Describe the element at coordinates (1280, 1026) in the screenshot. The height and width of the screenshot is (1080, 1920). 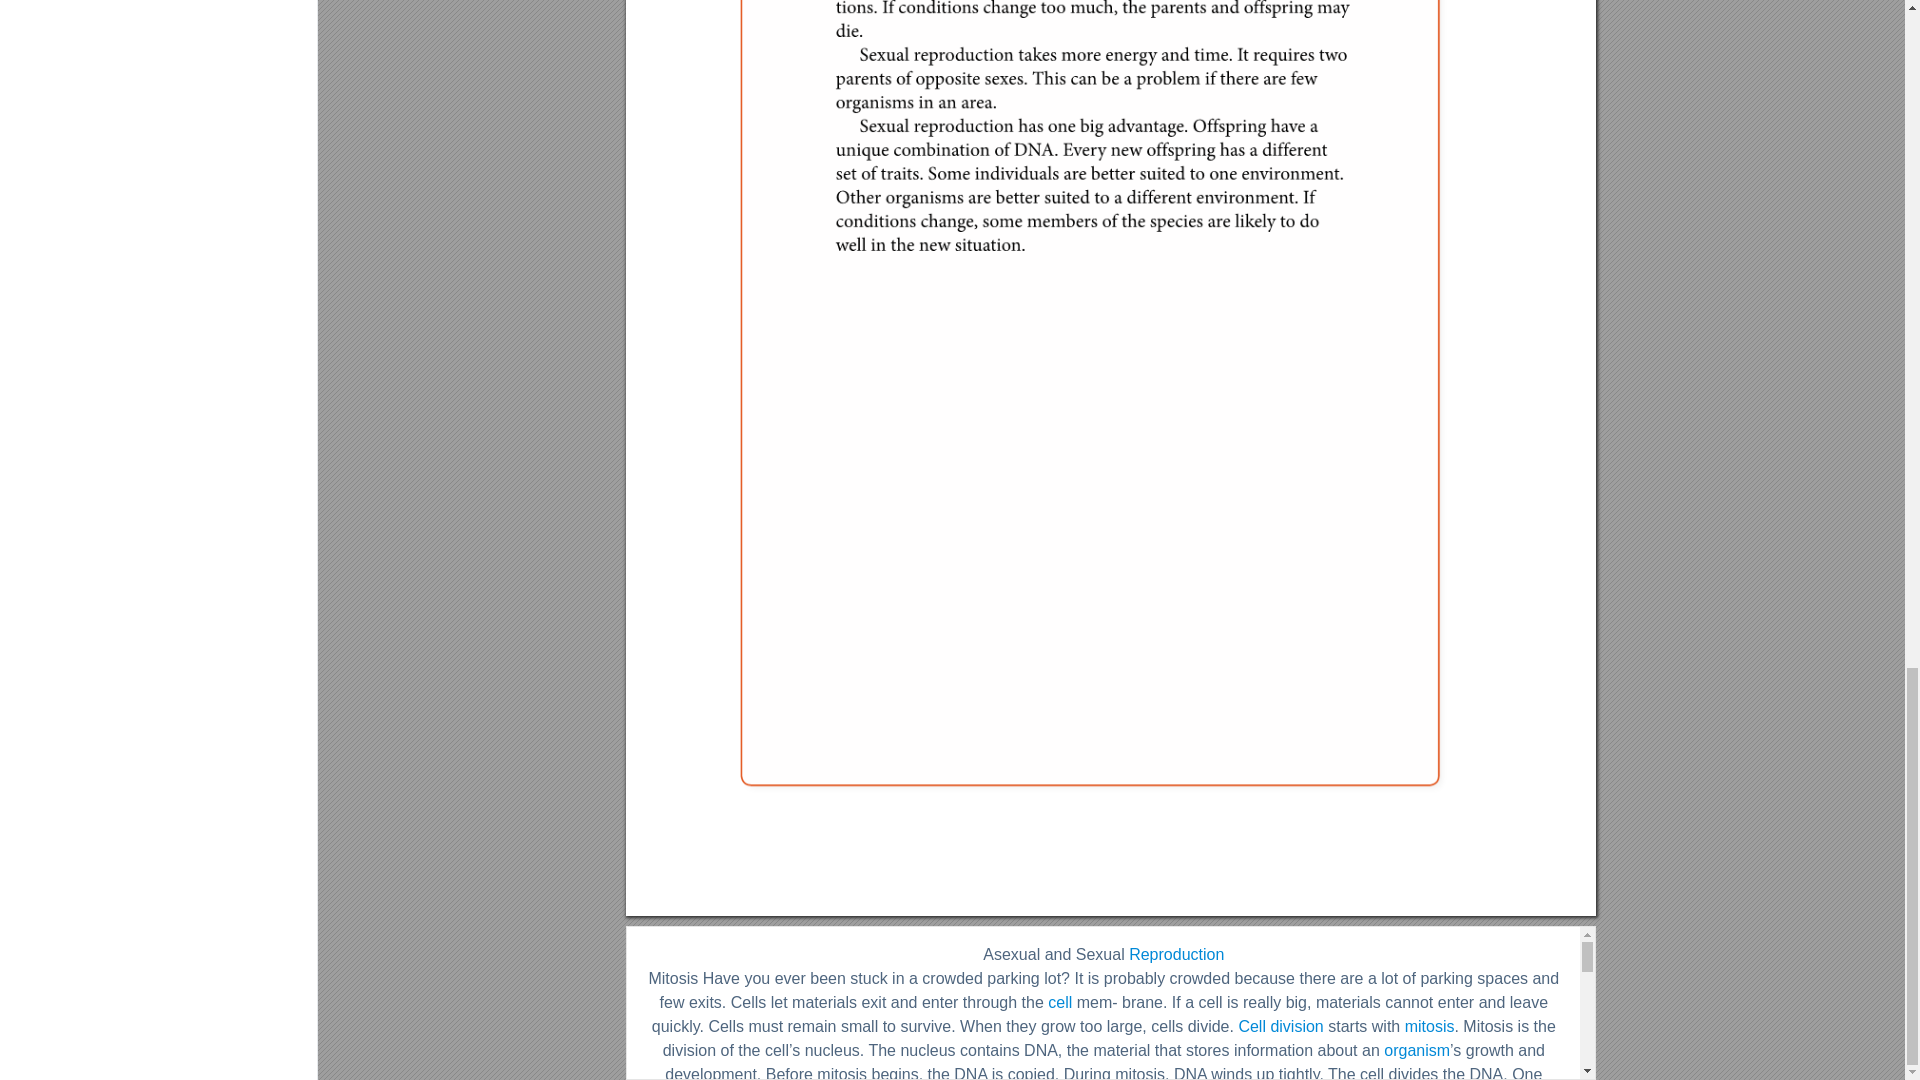
I see `Cell division` at that location.